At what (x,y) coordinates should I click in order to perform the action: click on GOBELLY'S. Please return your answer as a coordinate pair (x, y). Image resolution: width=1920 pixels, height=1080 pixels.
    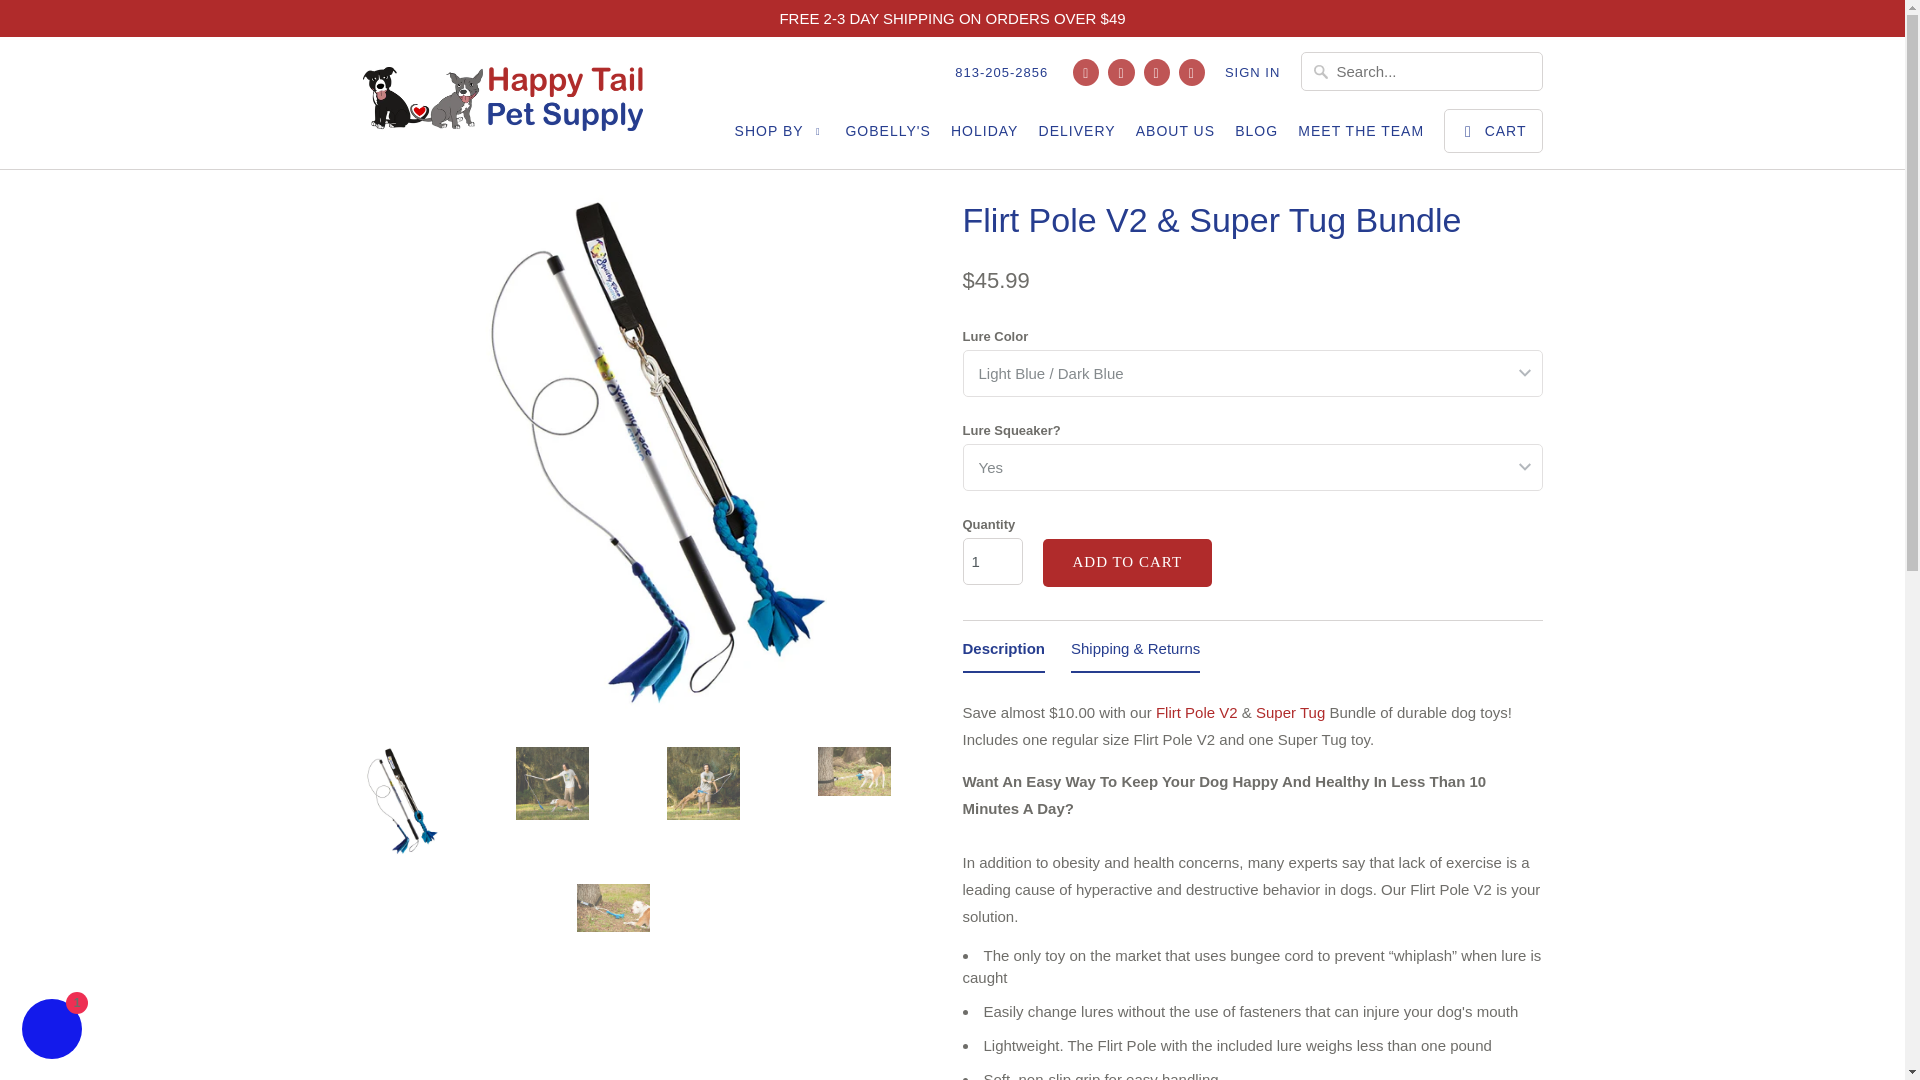
    Looking at the image, I should click on (886, 136).